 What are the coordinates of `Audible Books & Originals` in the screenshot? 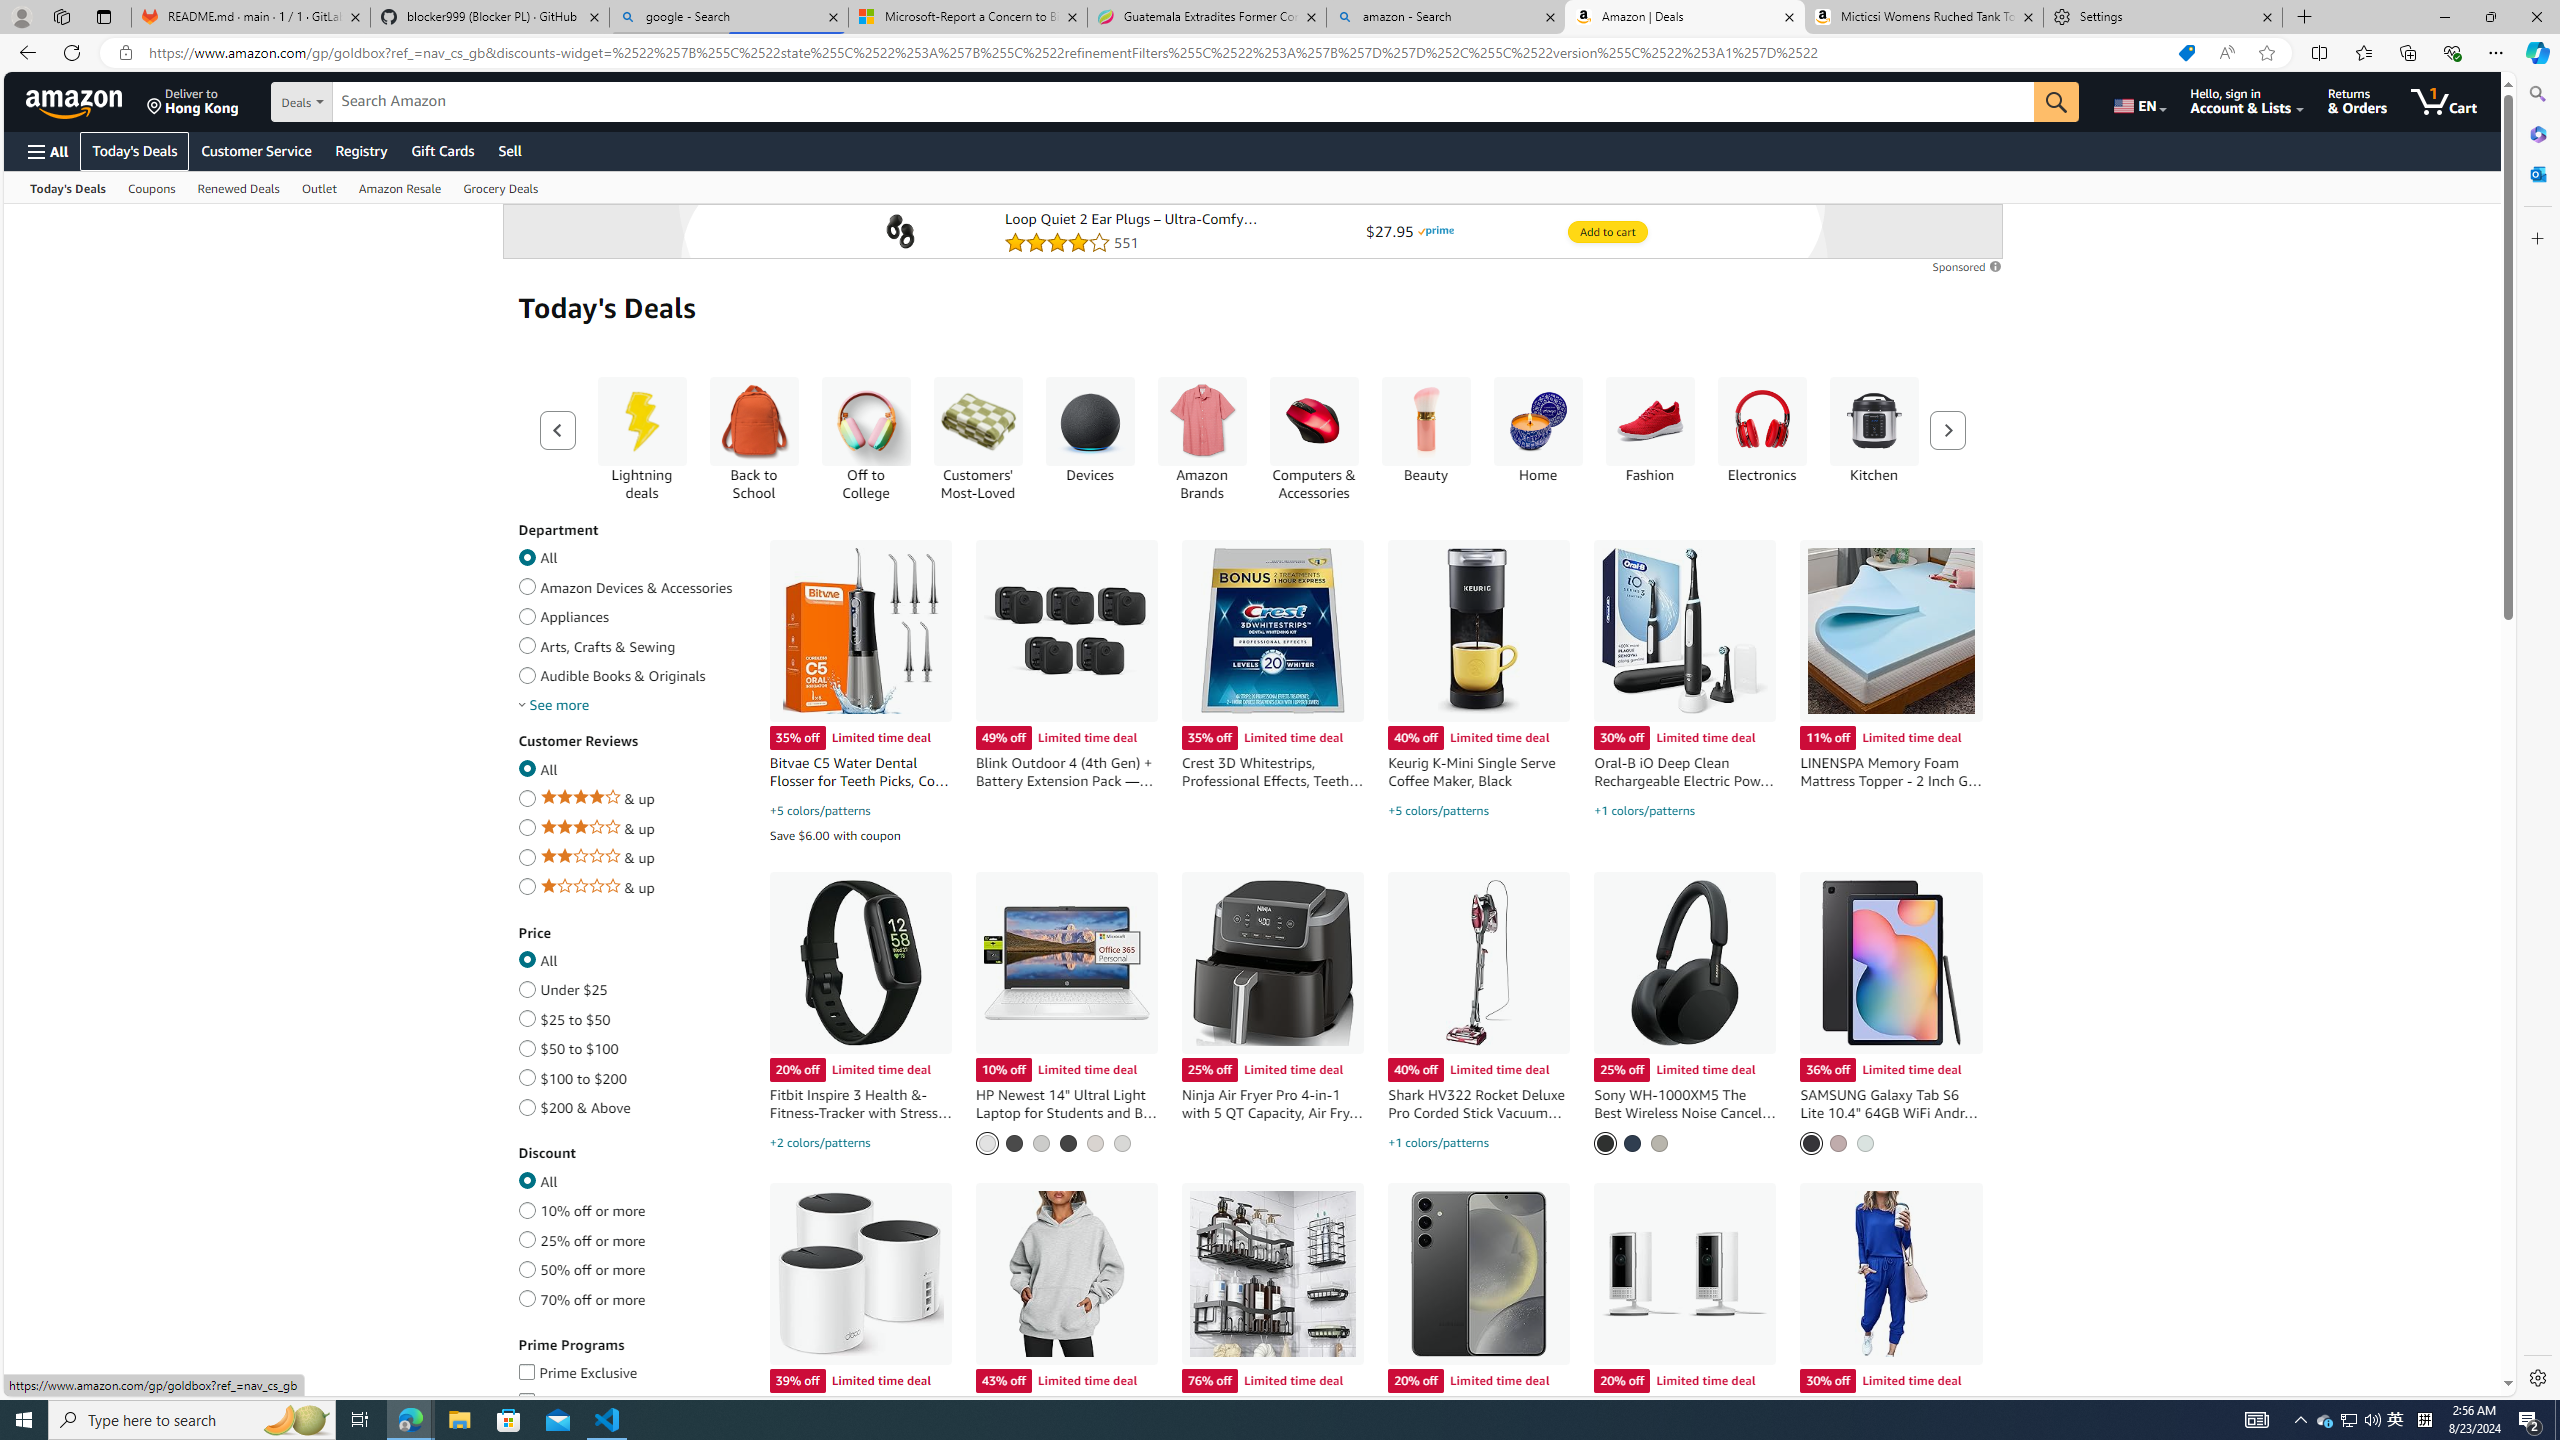 It's located at (526, 672).